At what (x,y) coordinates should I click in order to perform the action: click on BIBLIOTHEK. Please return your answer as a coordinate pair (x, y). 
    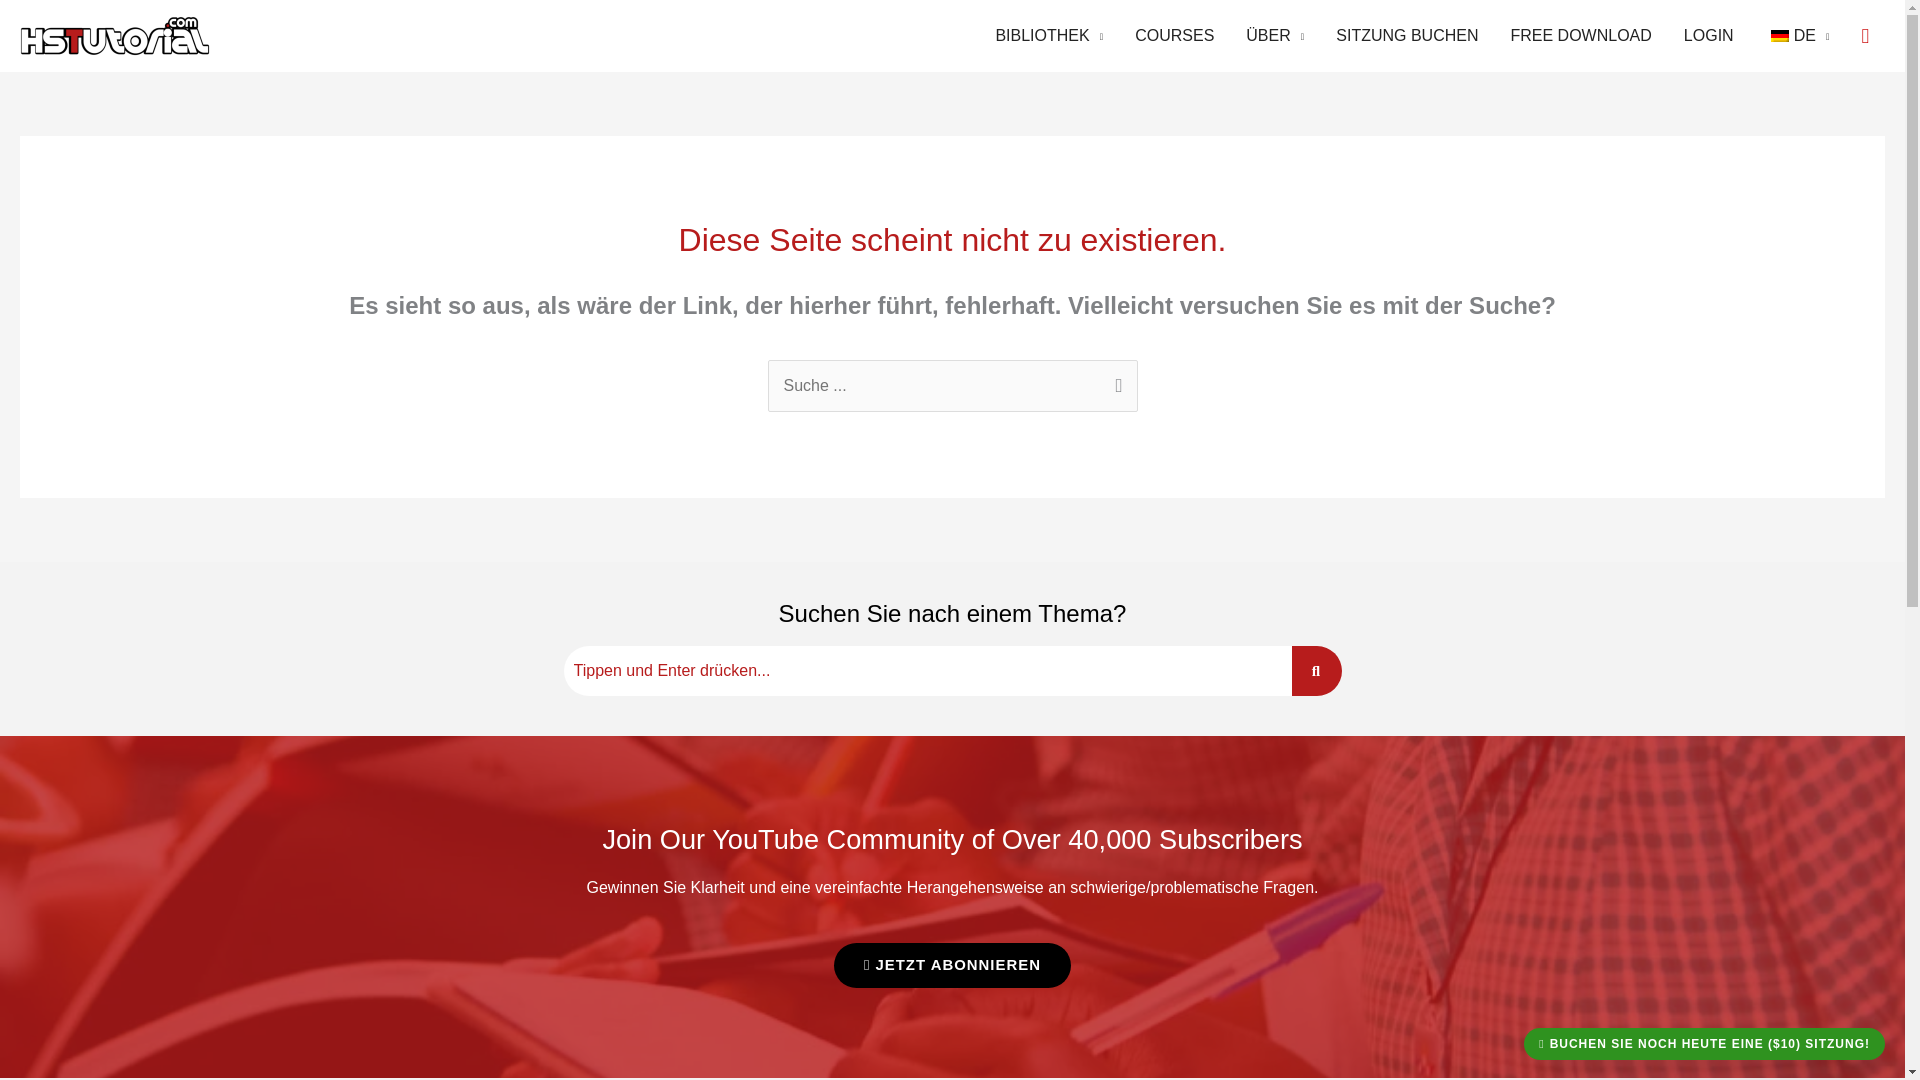
    Looking at the image, I should click on (1049, 36).